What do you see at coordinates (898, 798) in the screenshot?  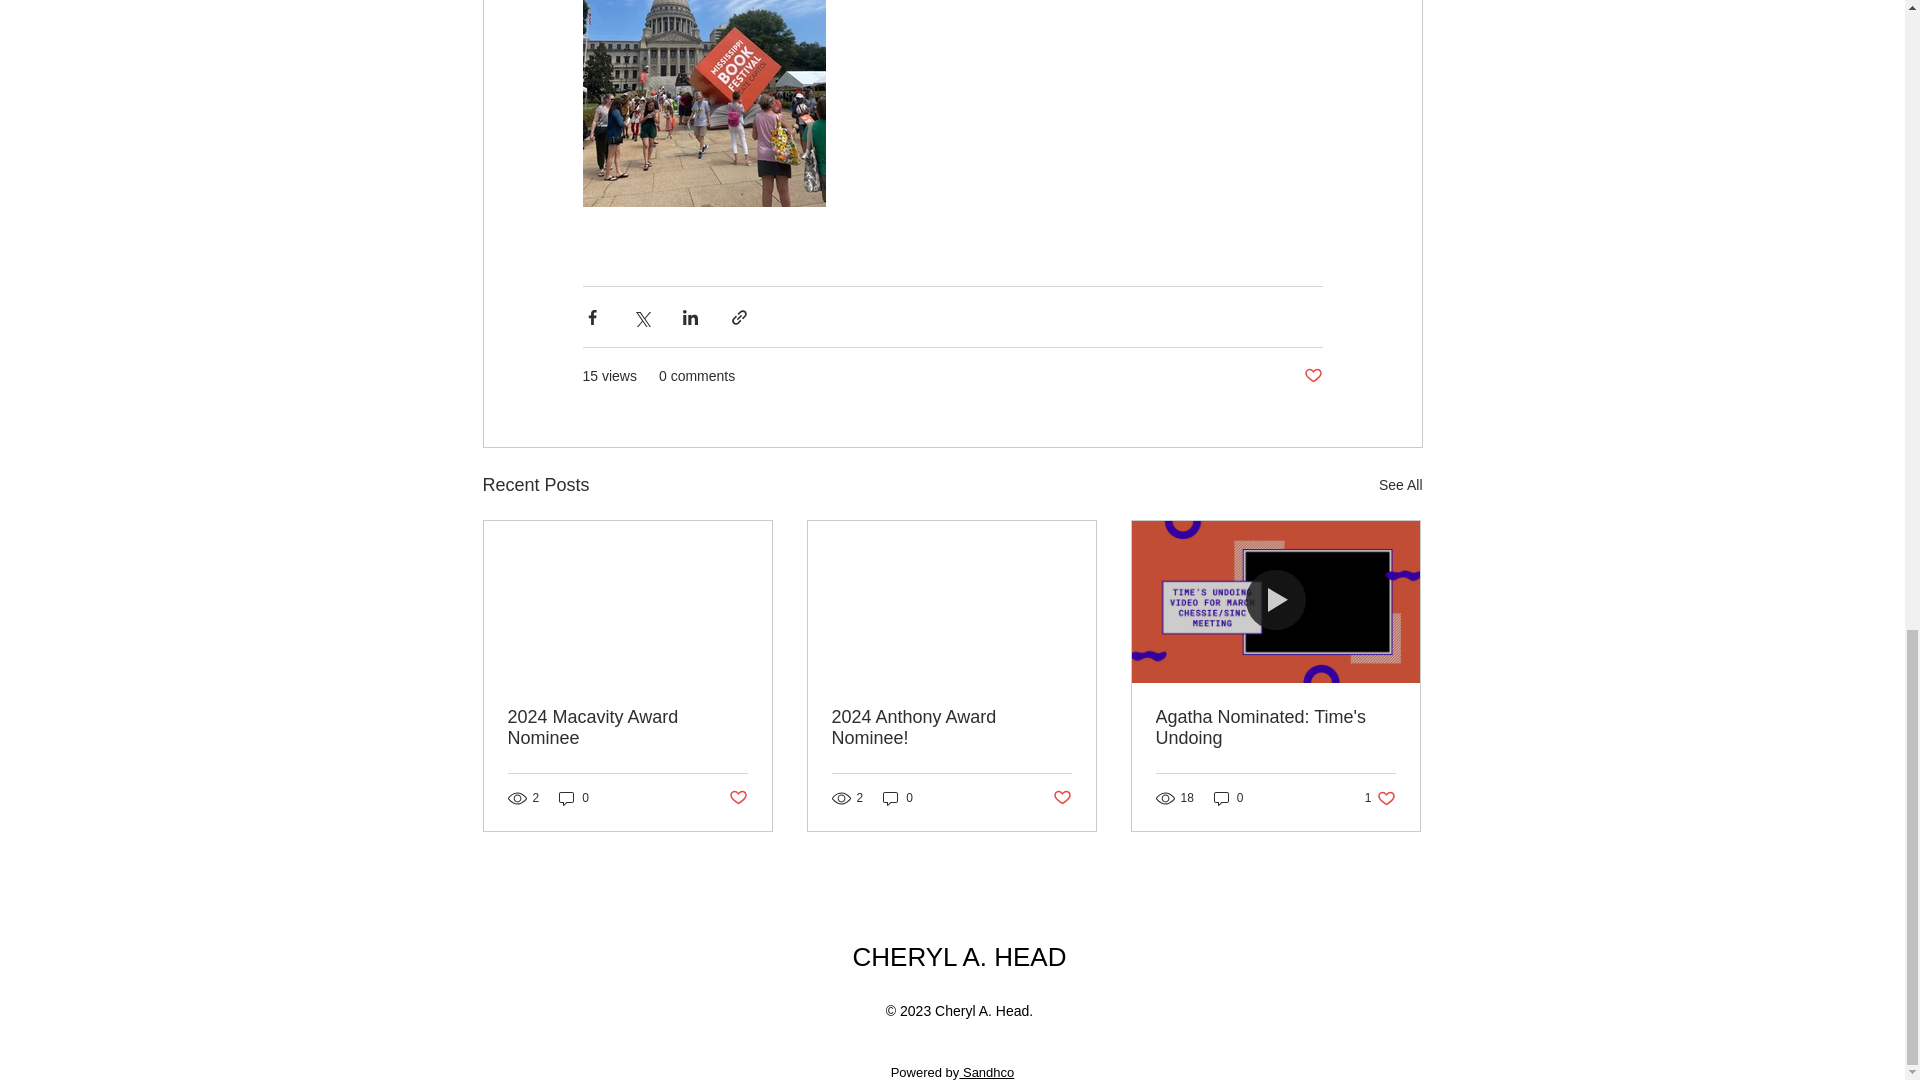 I see `0` at bounding box center [898, 798].